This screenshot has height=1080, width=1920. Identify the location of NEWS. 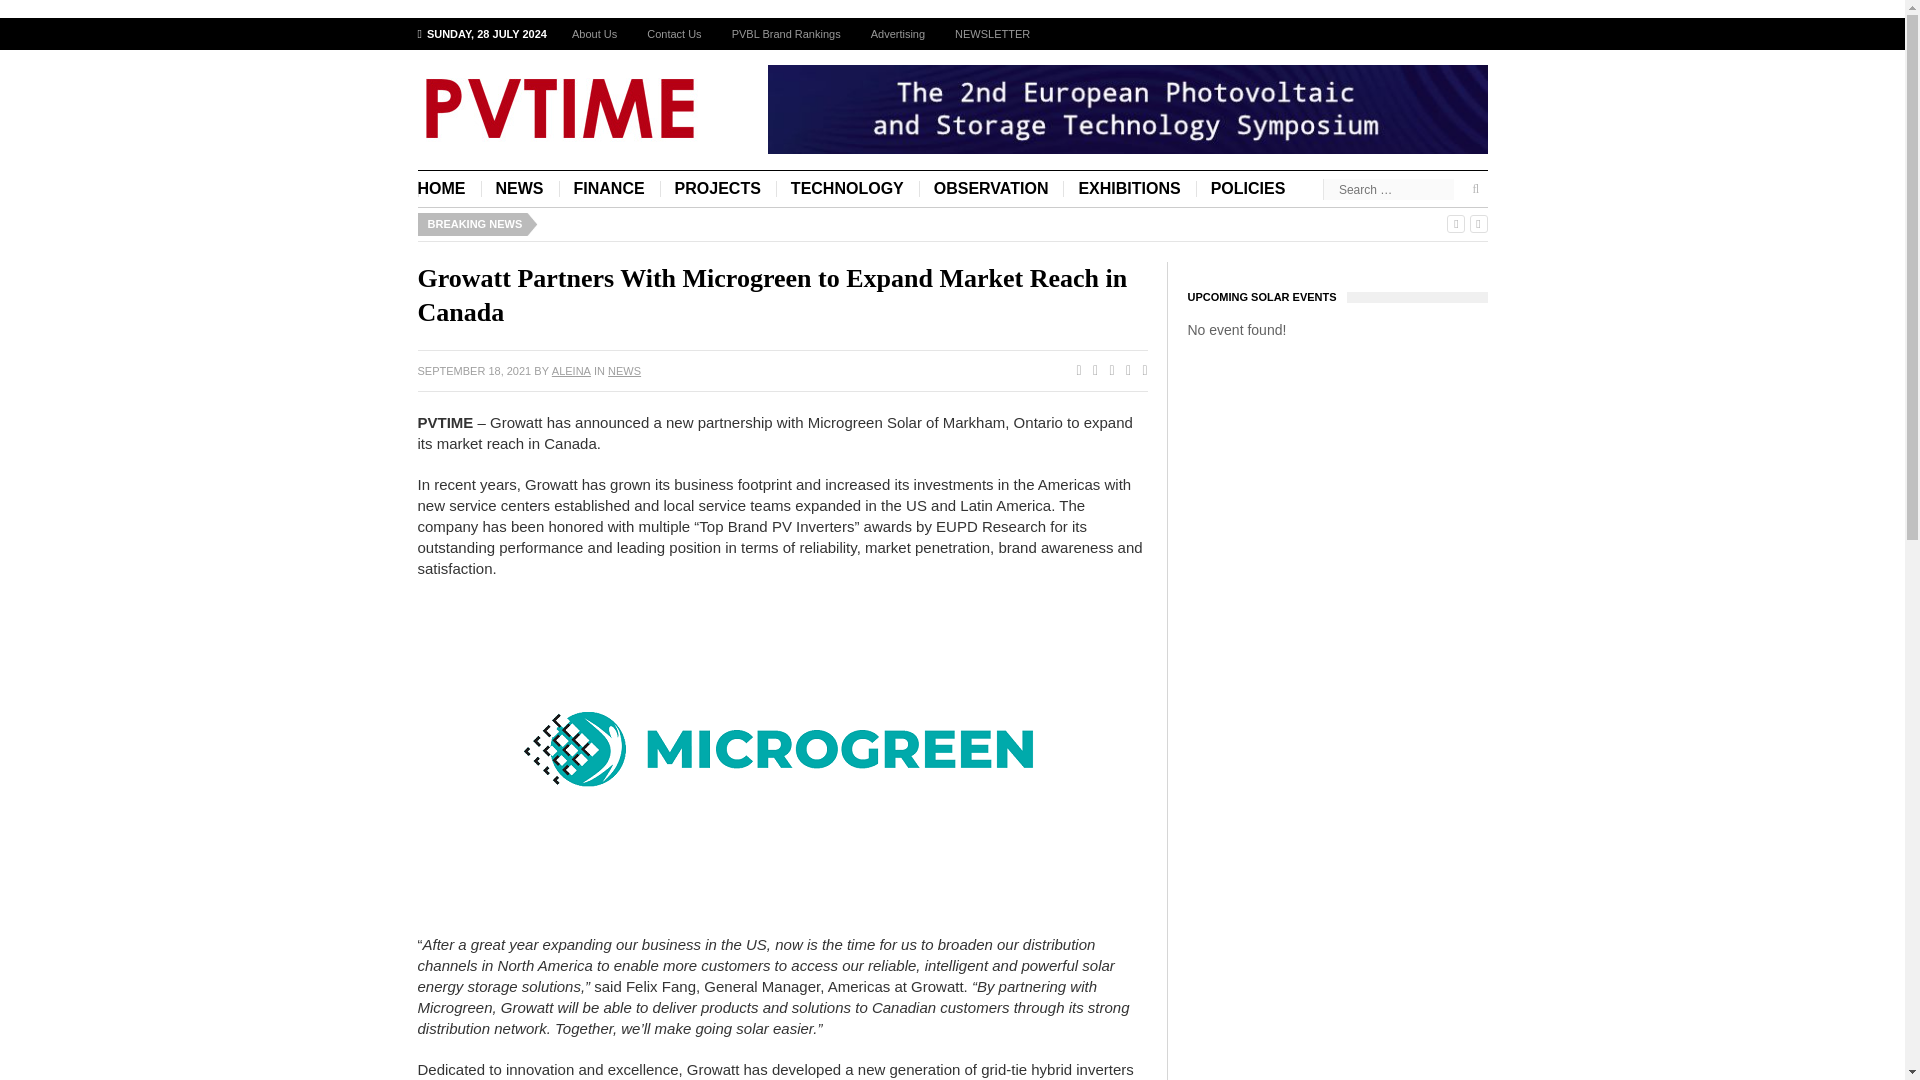
(624, 370).